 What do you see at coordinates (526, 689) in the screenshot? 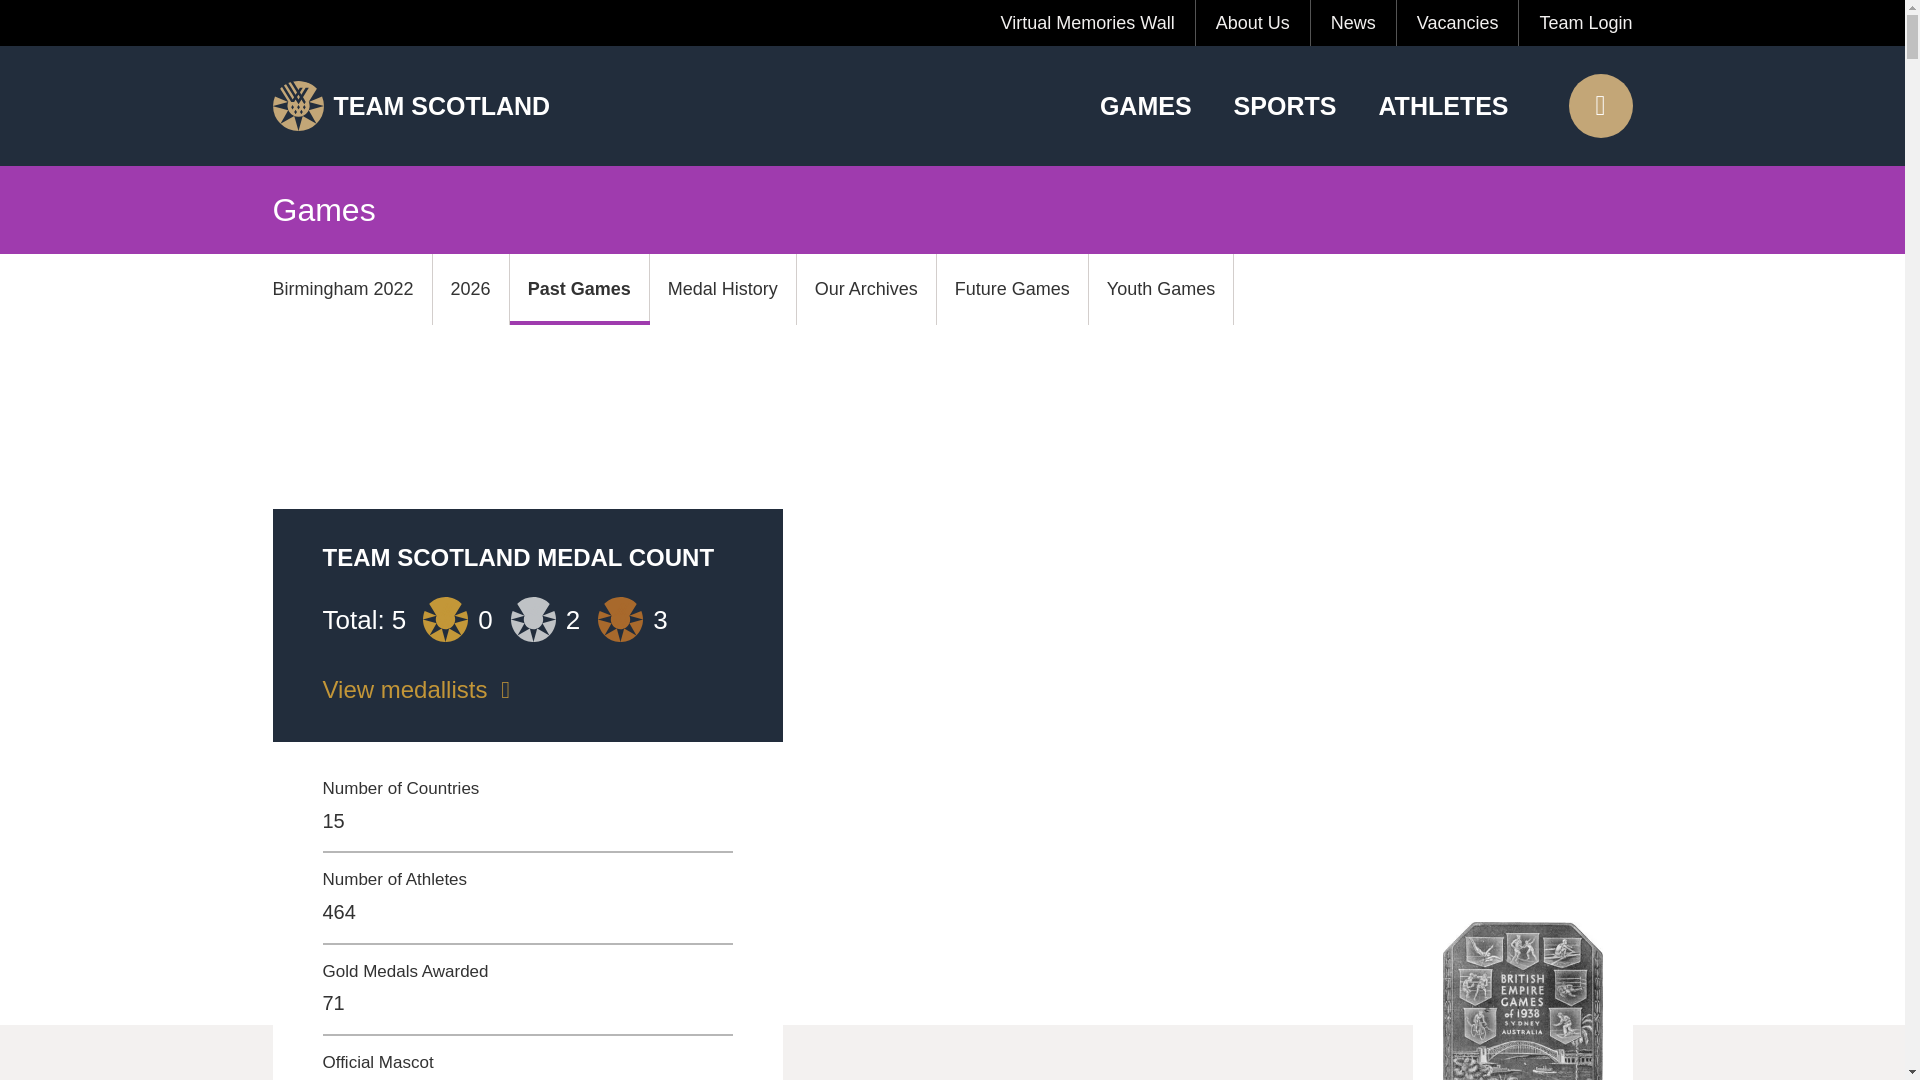
I see `View medallists` at bounding box center [526, 689].